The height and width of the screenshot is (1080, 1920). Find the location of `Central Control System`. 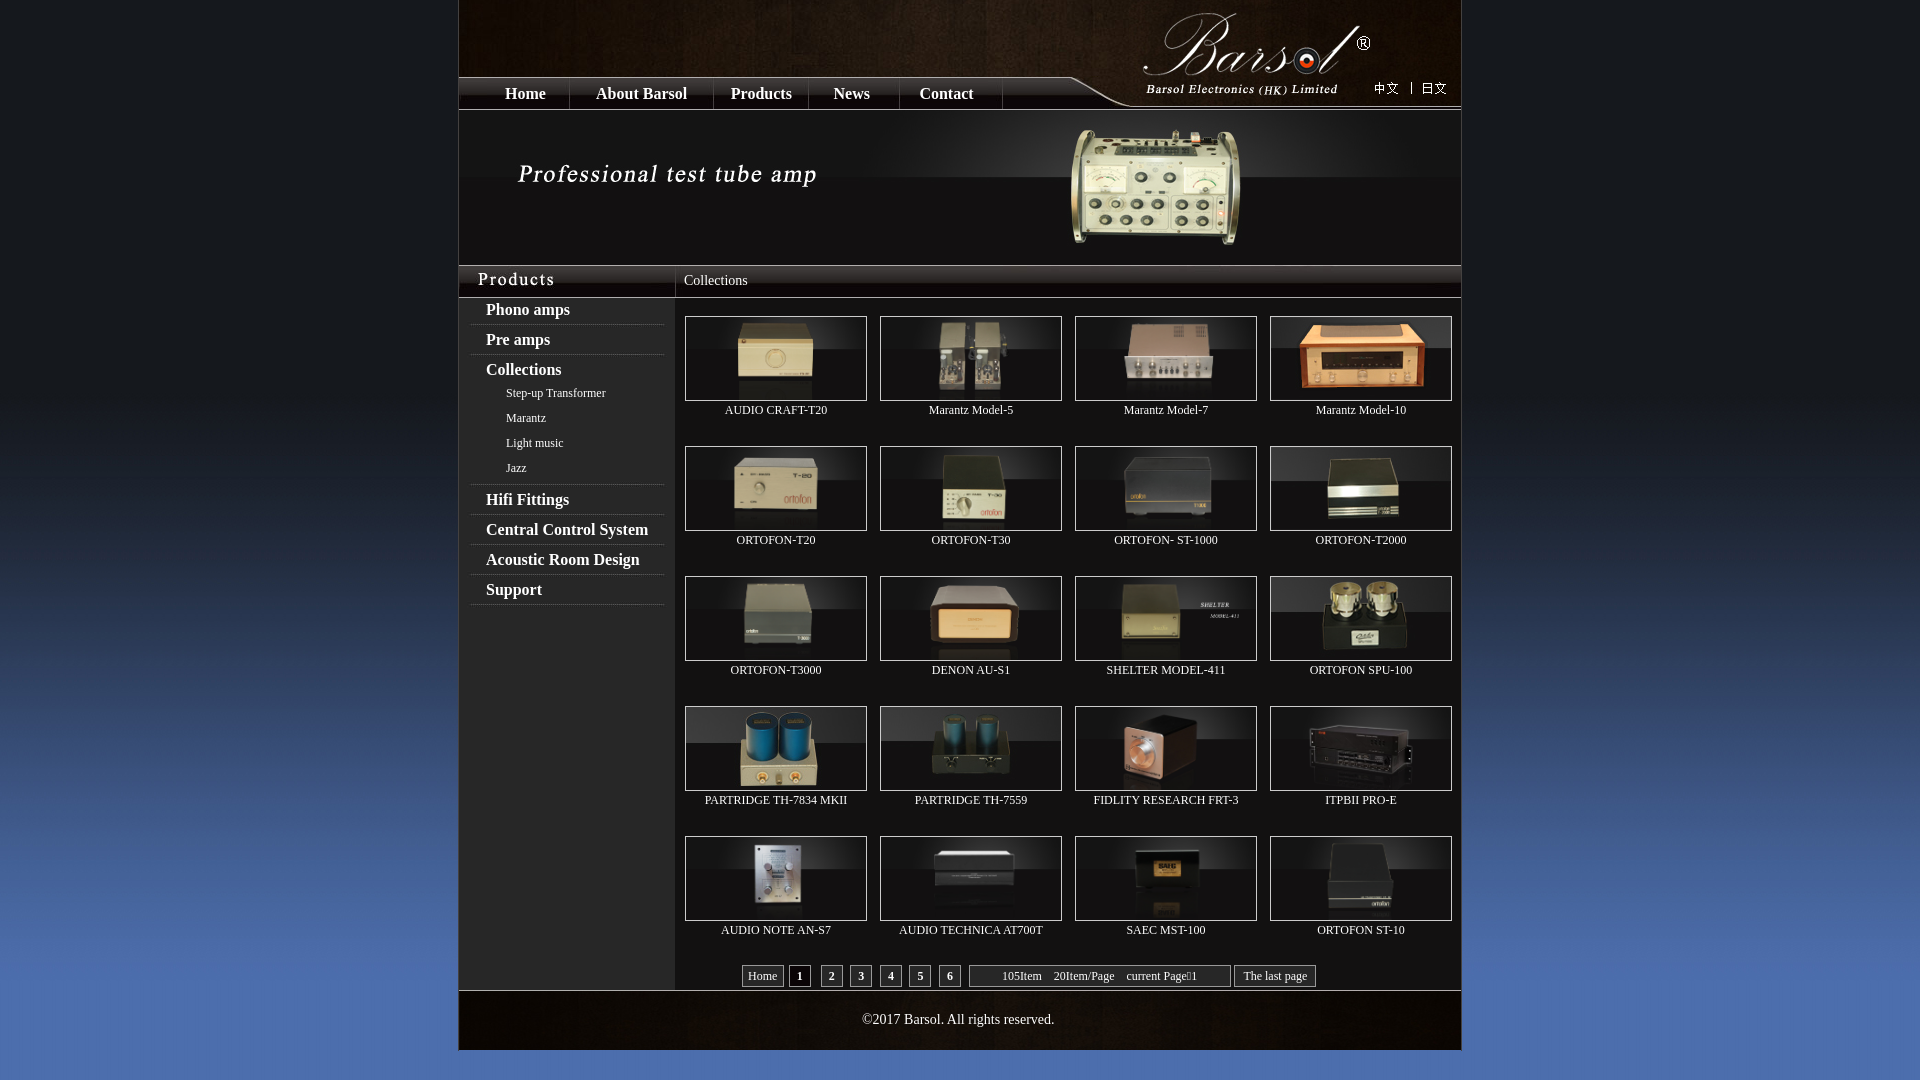

Central Control System is located at coordinates (567, 530).